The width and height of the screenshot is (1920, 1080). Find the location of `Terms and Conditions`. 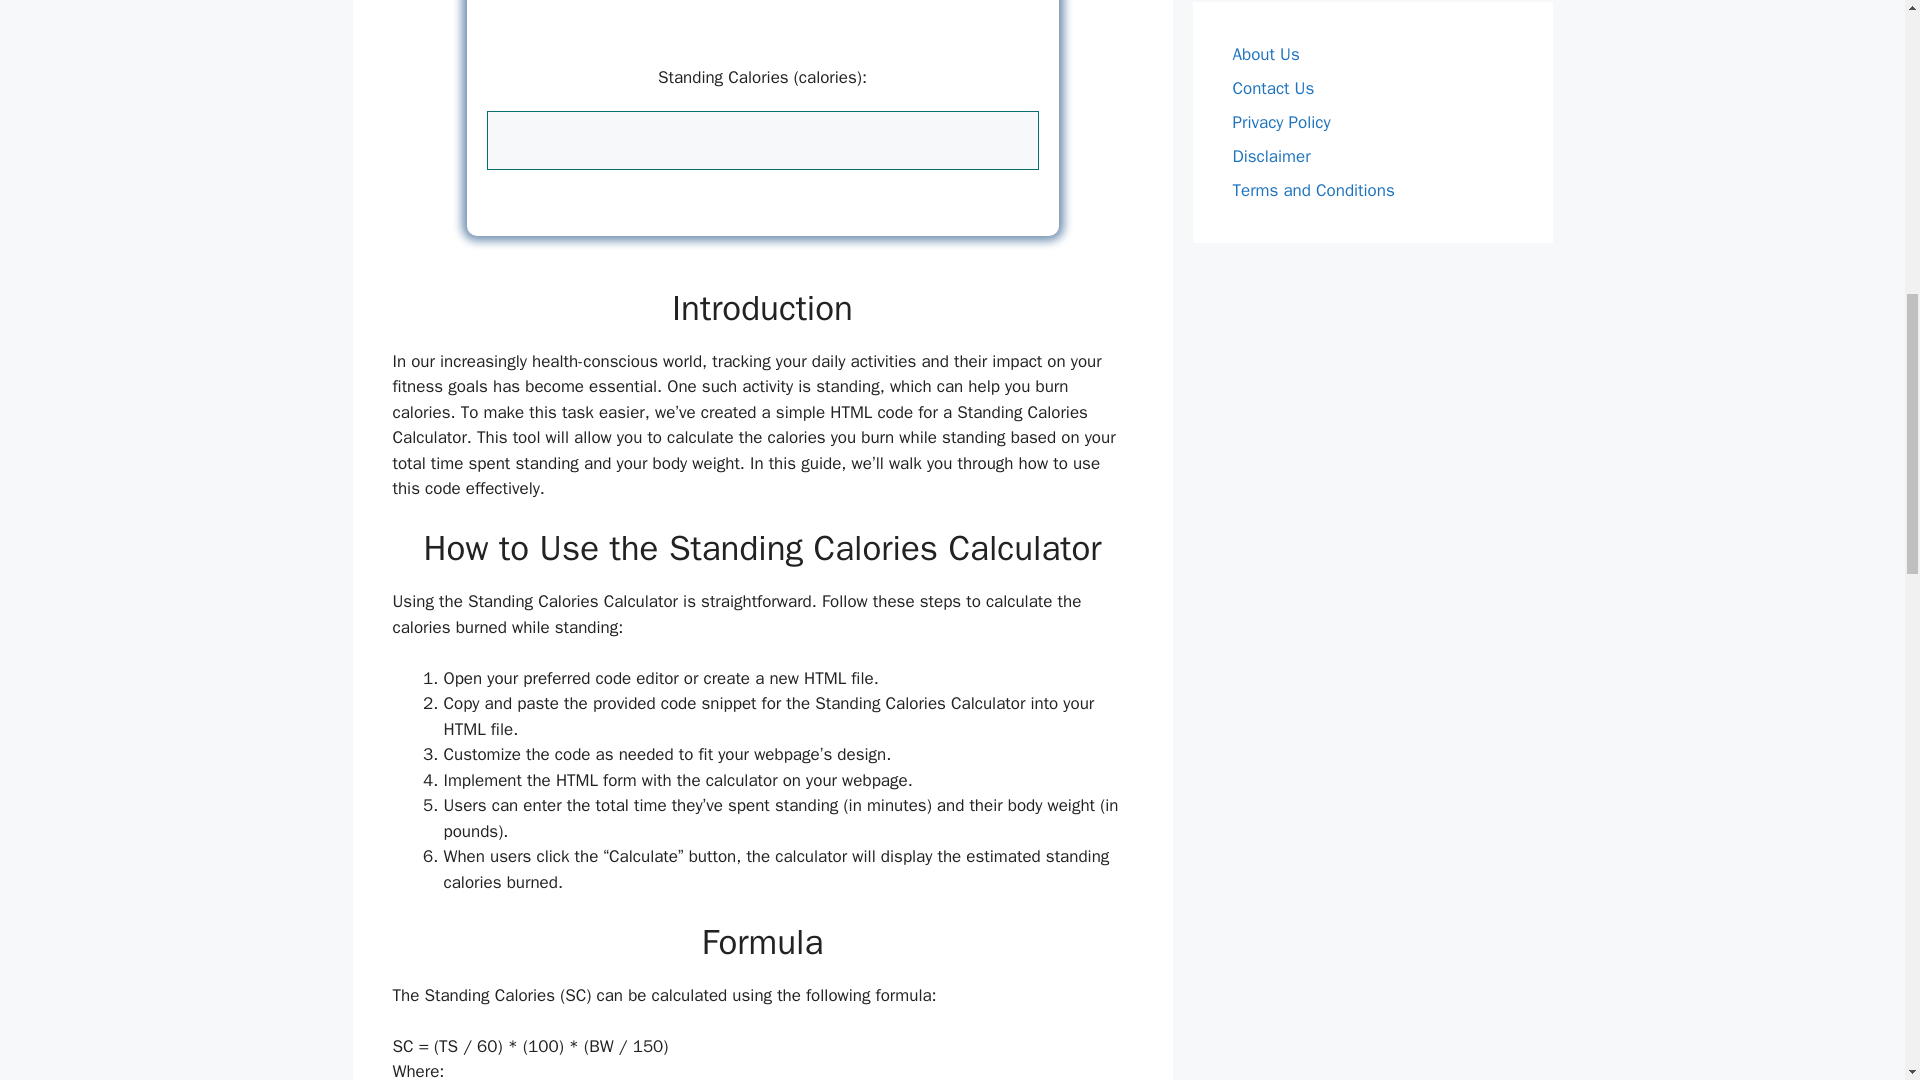

Terms and Conditions is located at coordinates (1312, 190).